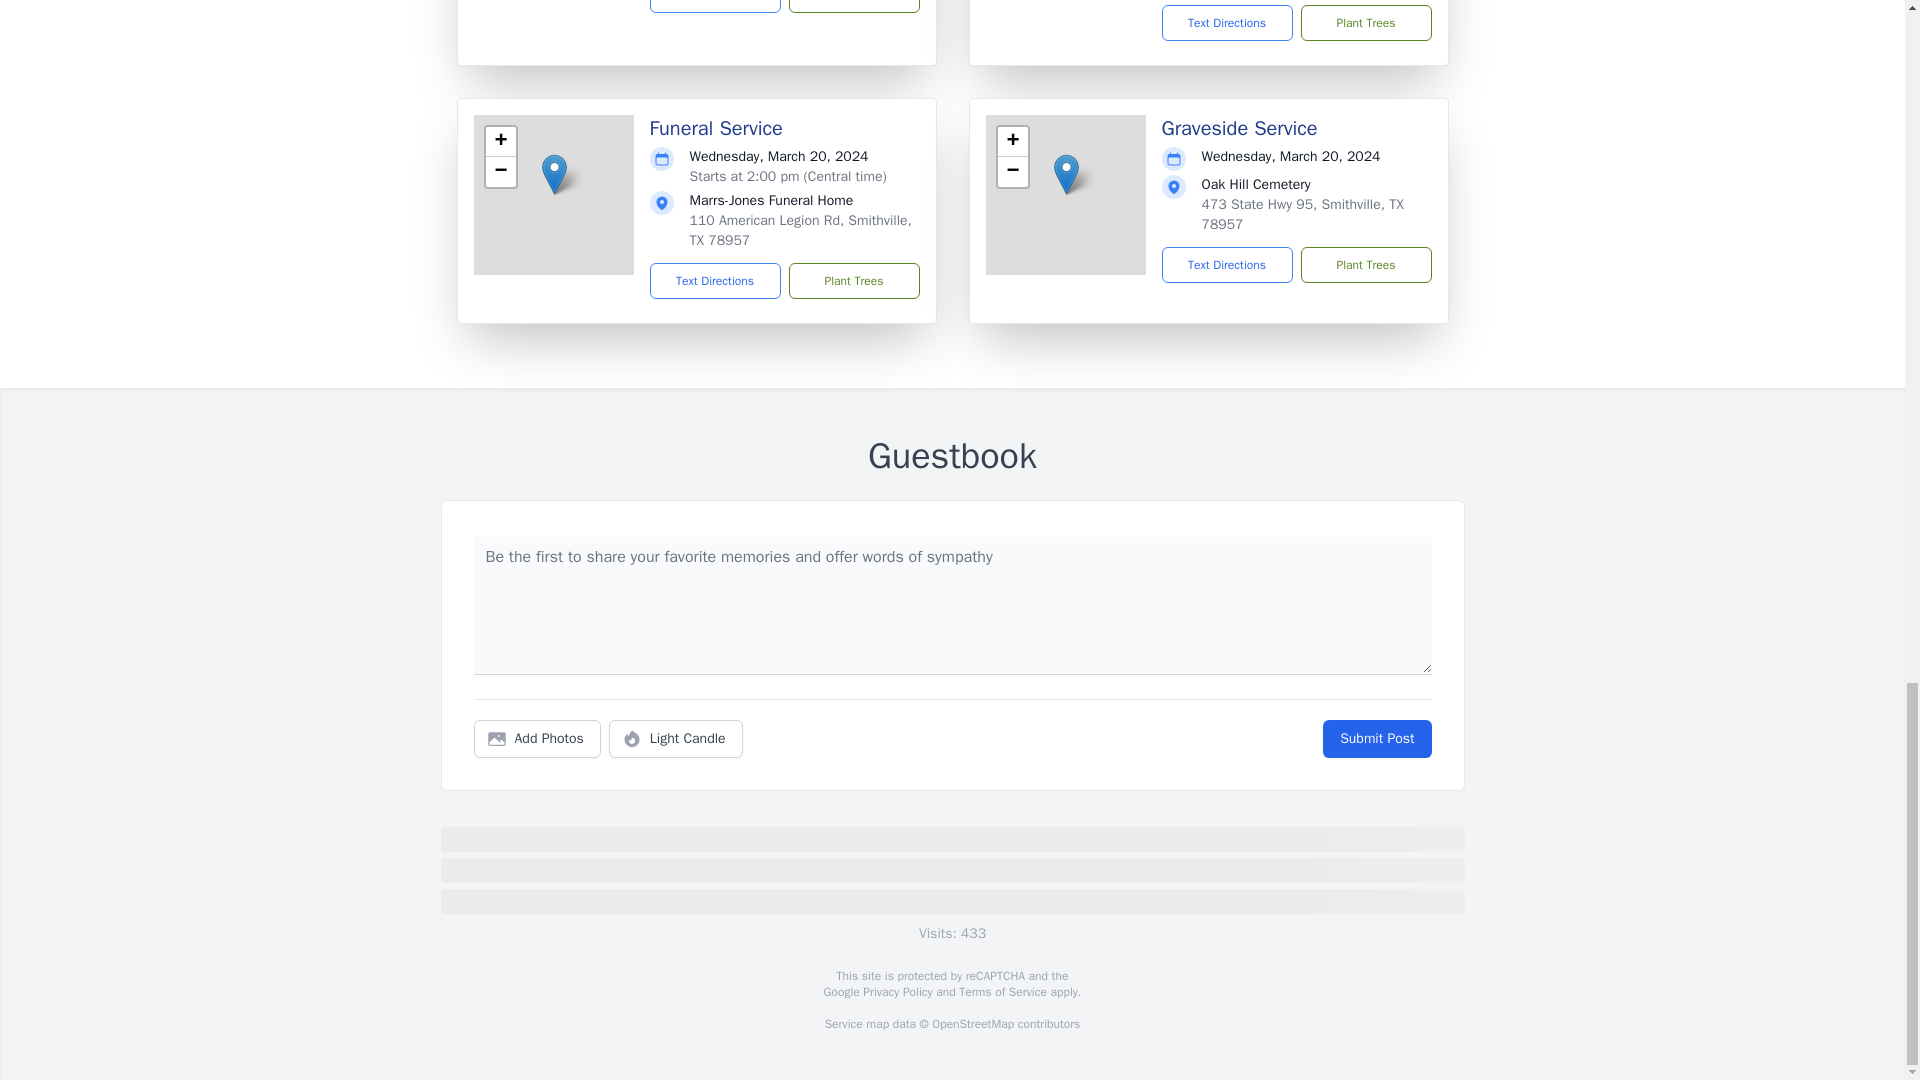 The width and height of the screenshot is (1920, 1080). Describe the element at coordinates (1012, 171) in the screenshot. I see `Zoom out` at that location.